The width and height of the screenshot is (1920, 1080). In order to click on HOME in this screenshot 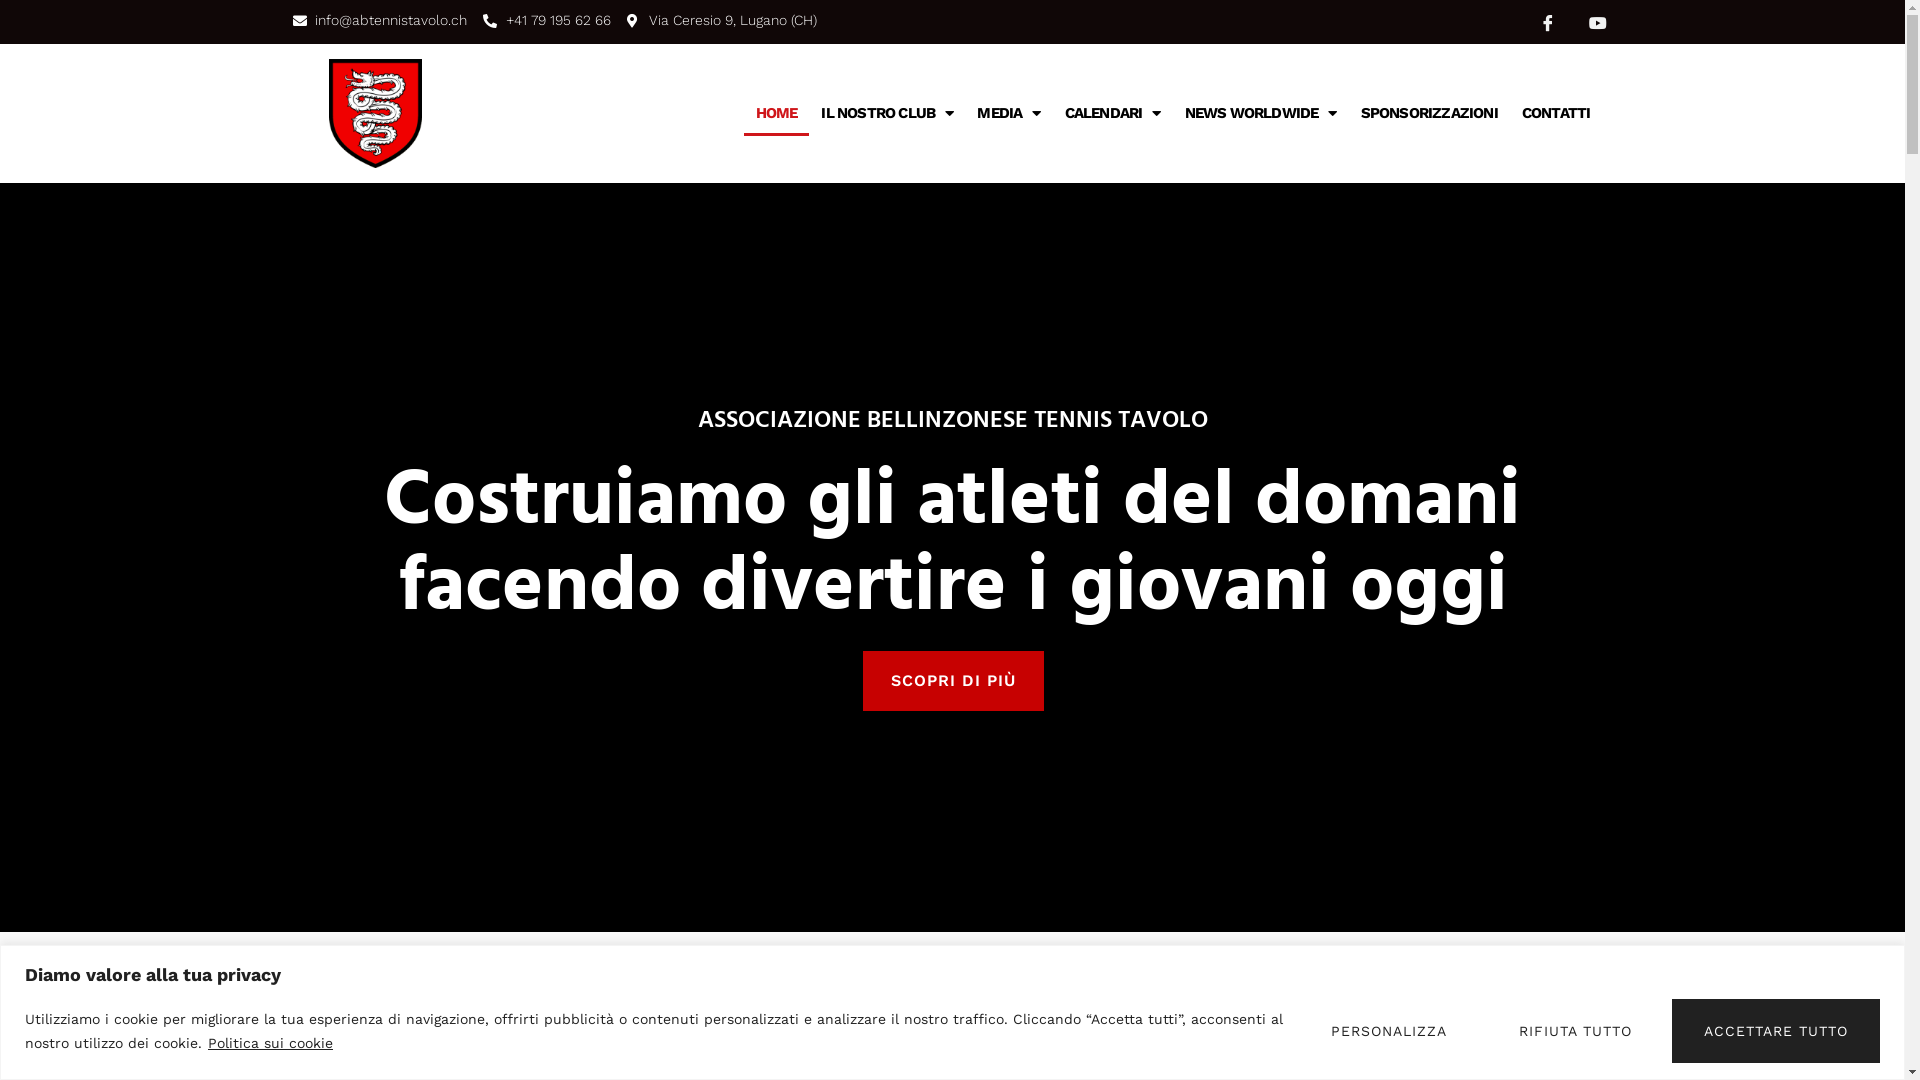, I will do `click(777, 113)`.